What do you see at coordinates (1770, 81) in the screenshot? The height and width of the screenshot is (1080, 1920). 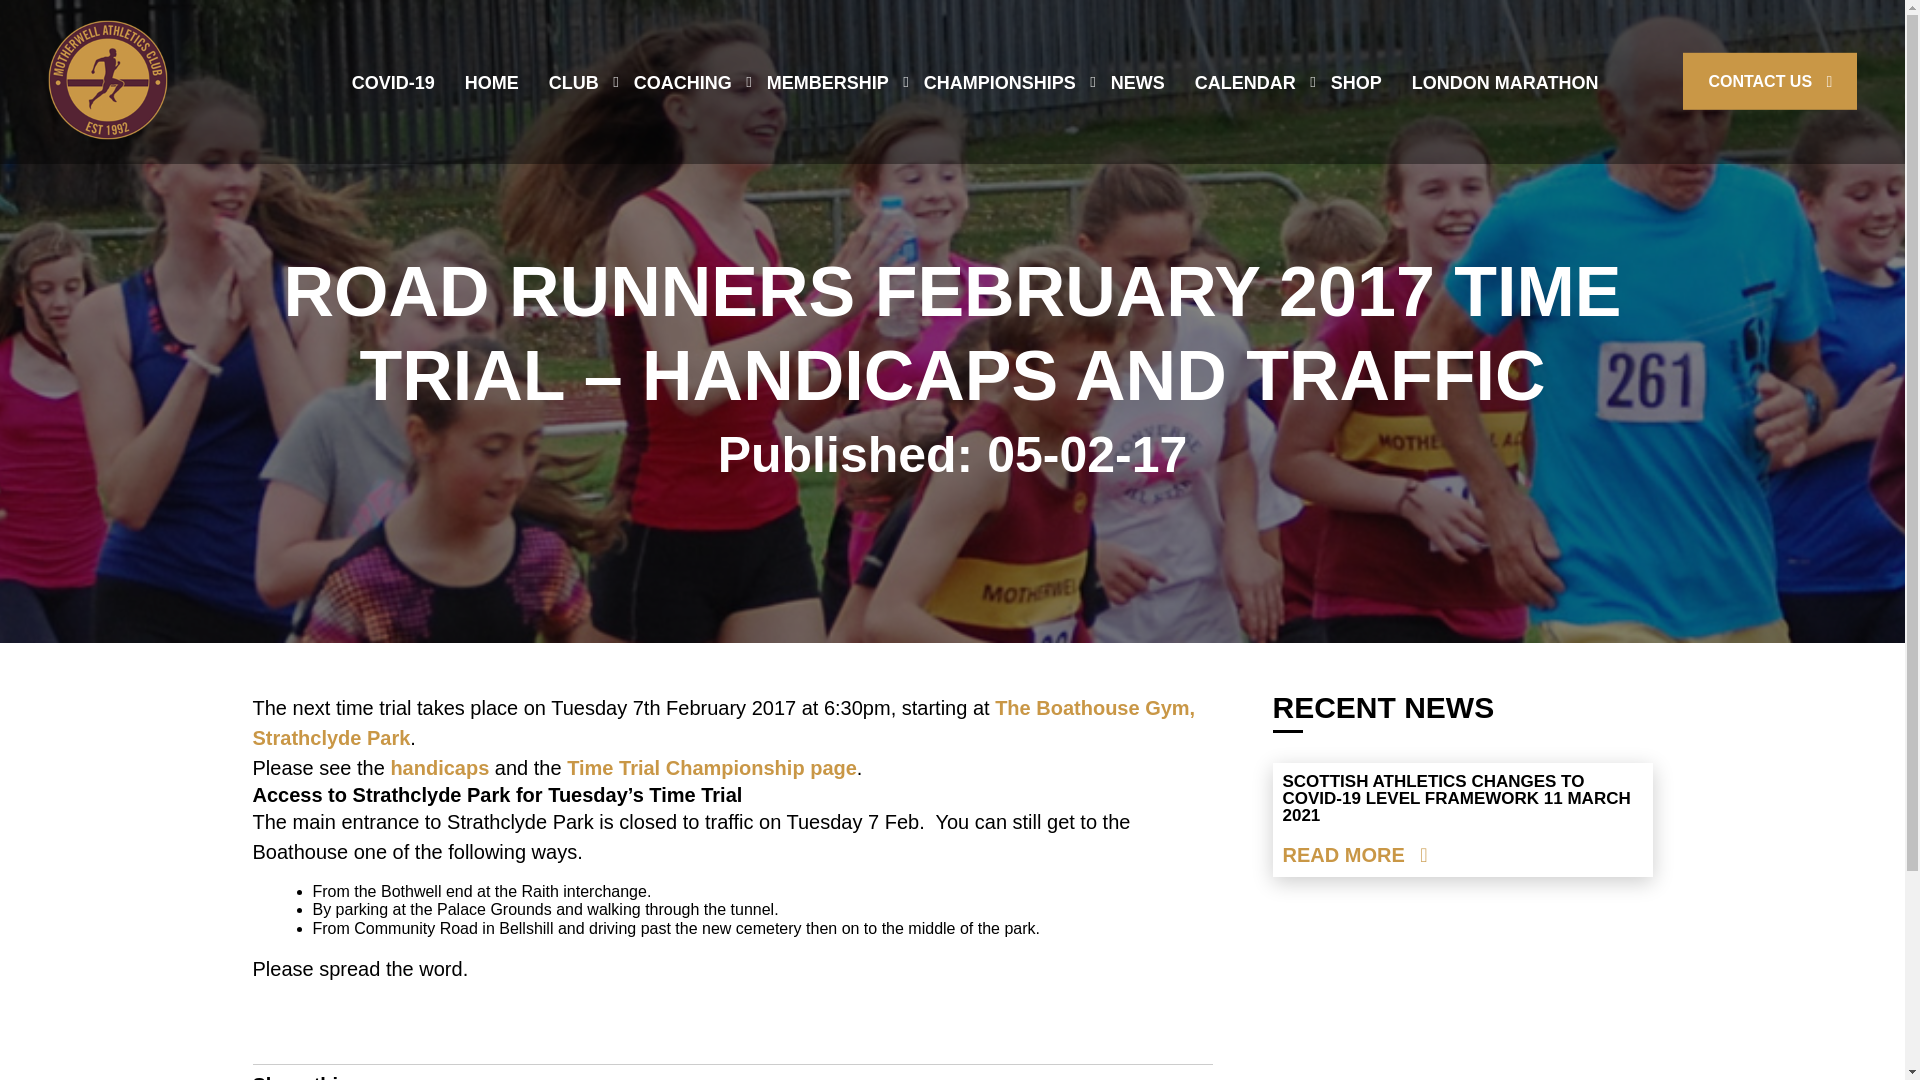 I see `CONTACT US` at bounding box center [1770, 81].